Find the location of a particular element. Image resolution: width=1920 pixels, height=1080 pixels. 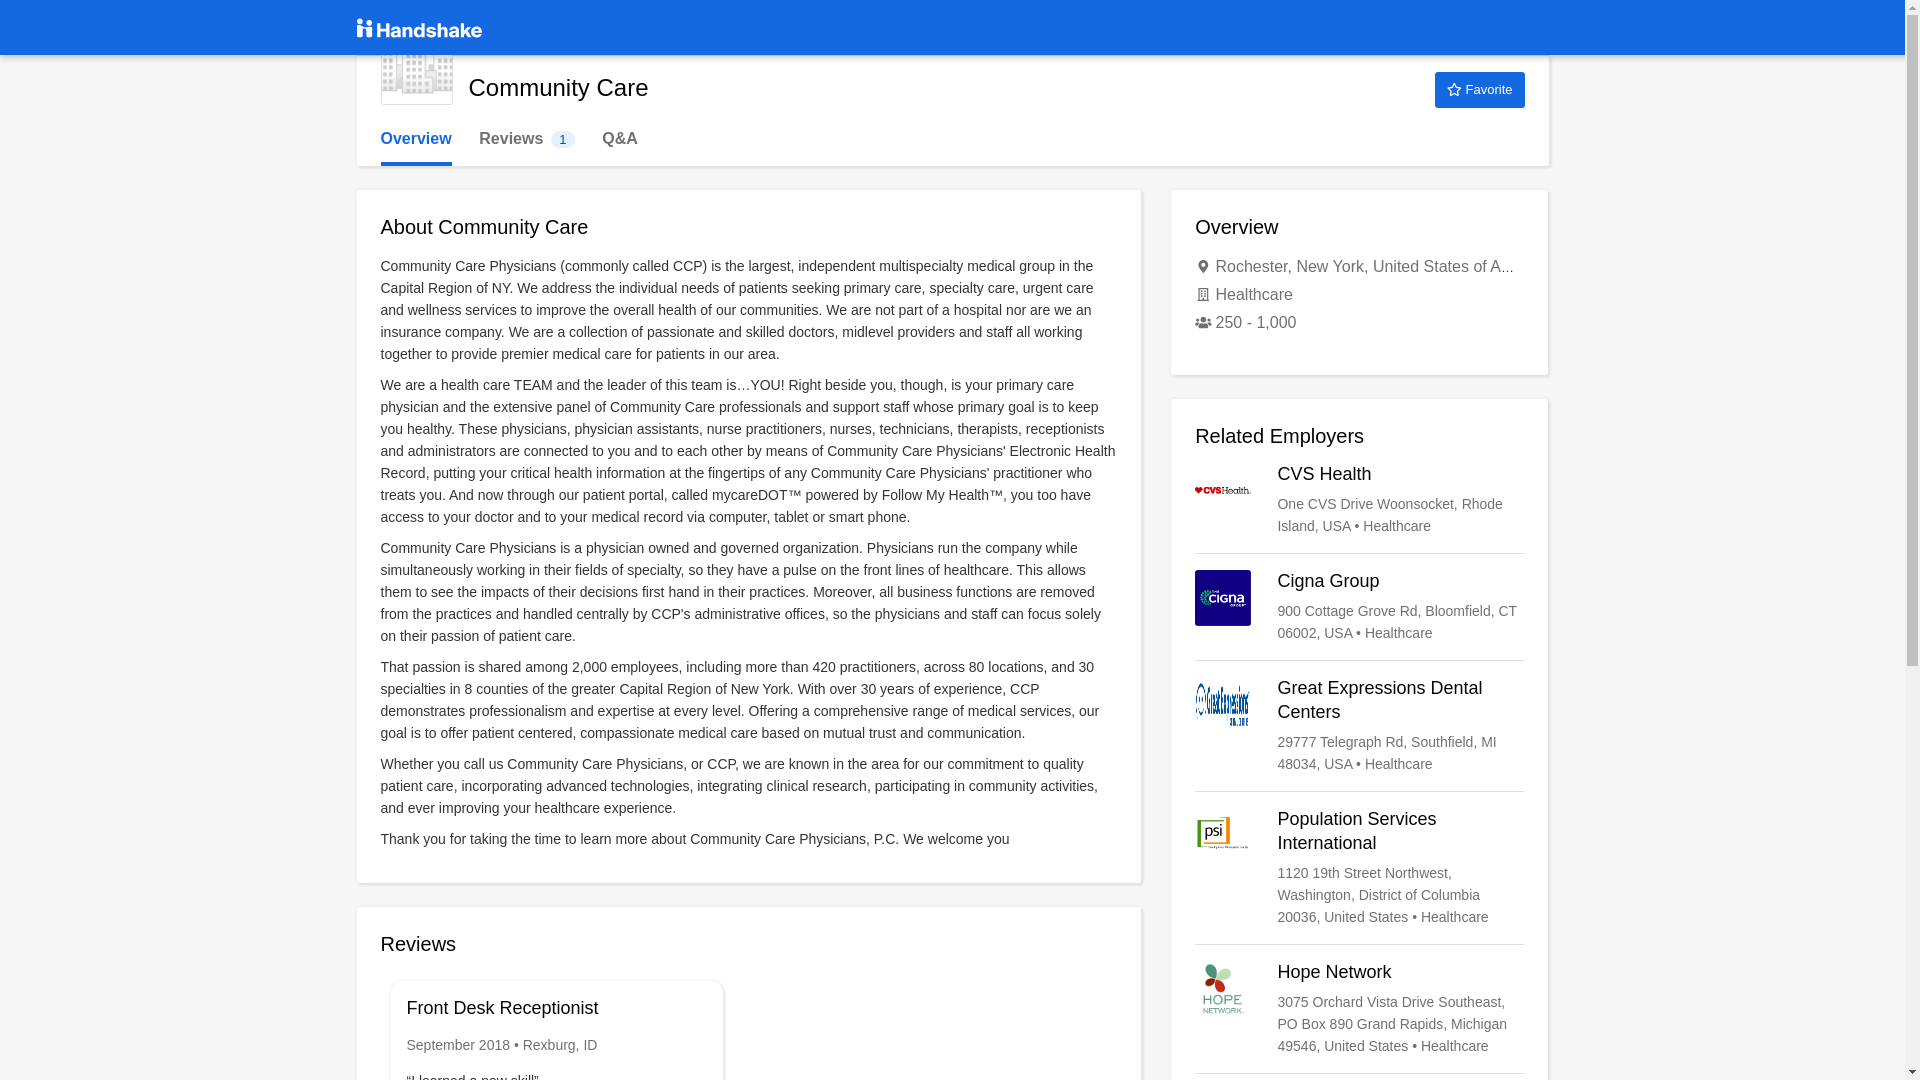

Hope Network is located at coordinates (1359, 1009).